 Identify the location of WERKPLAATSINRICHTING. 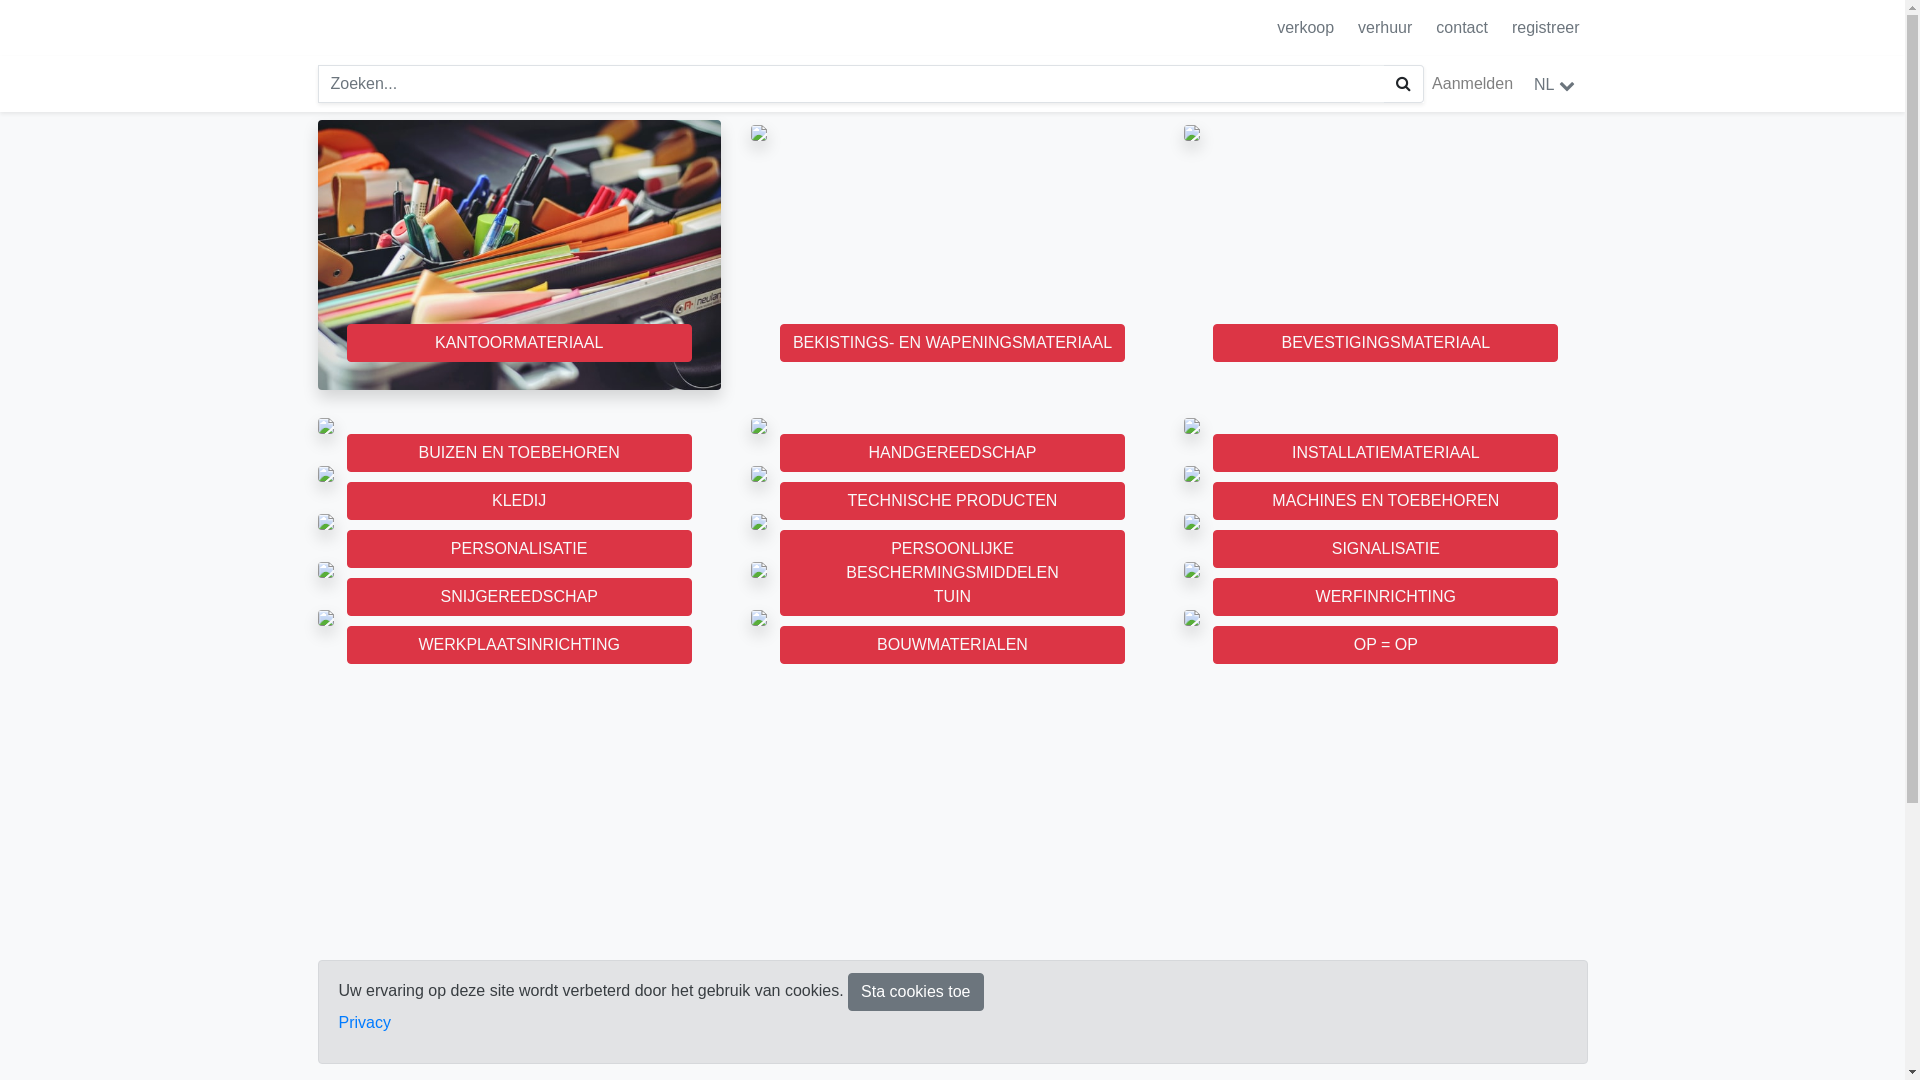
(518, 645).